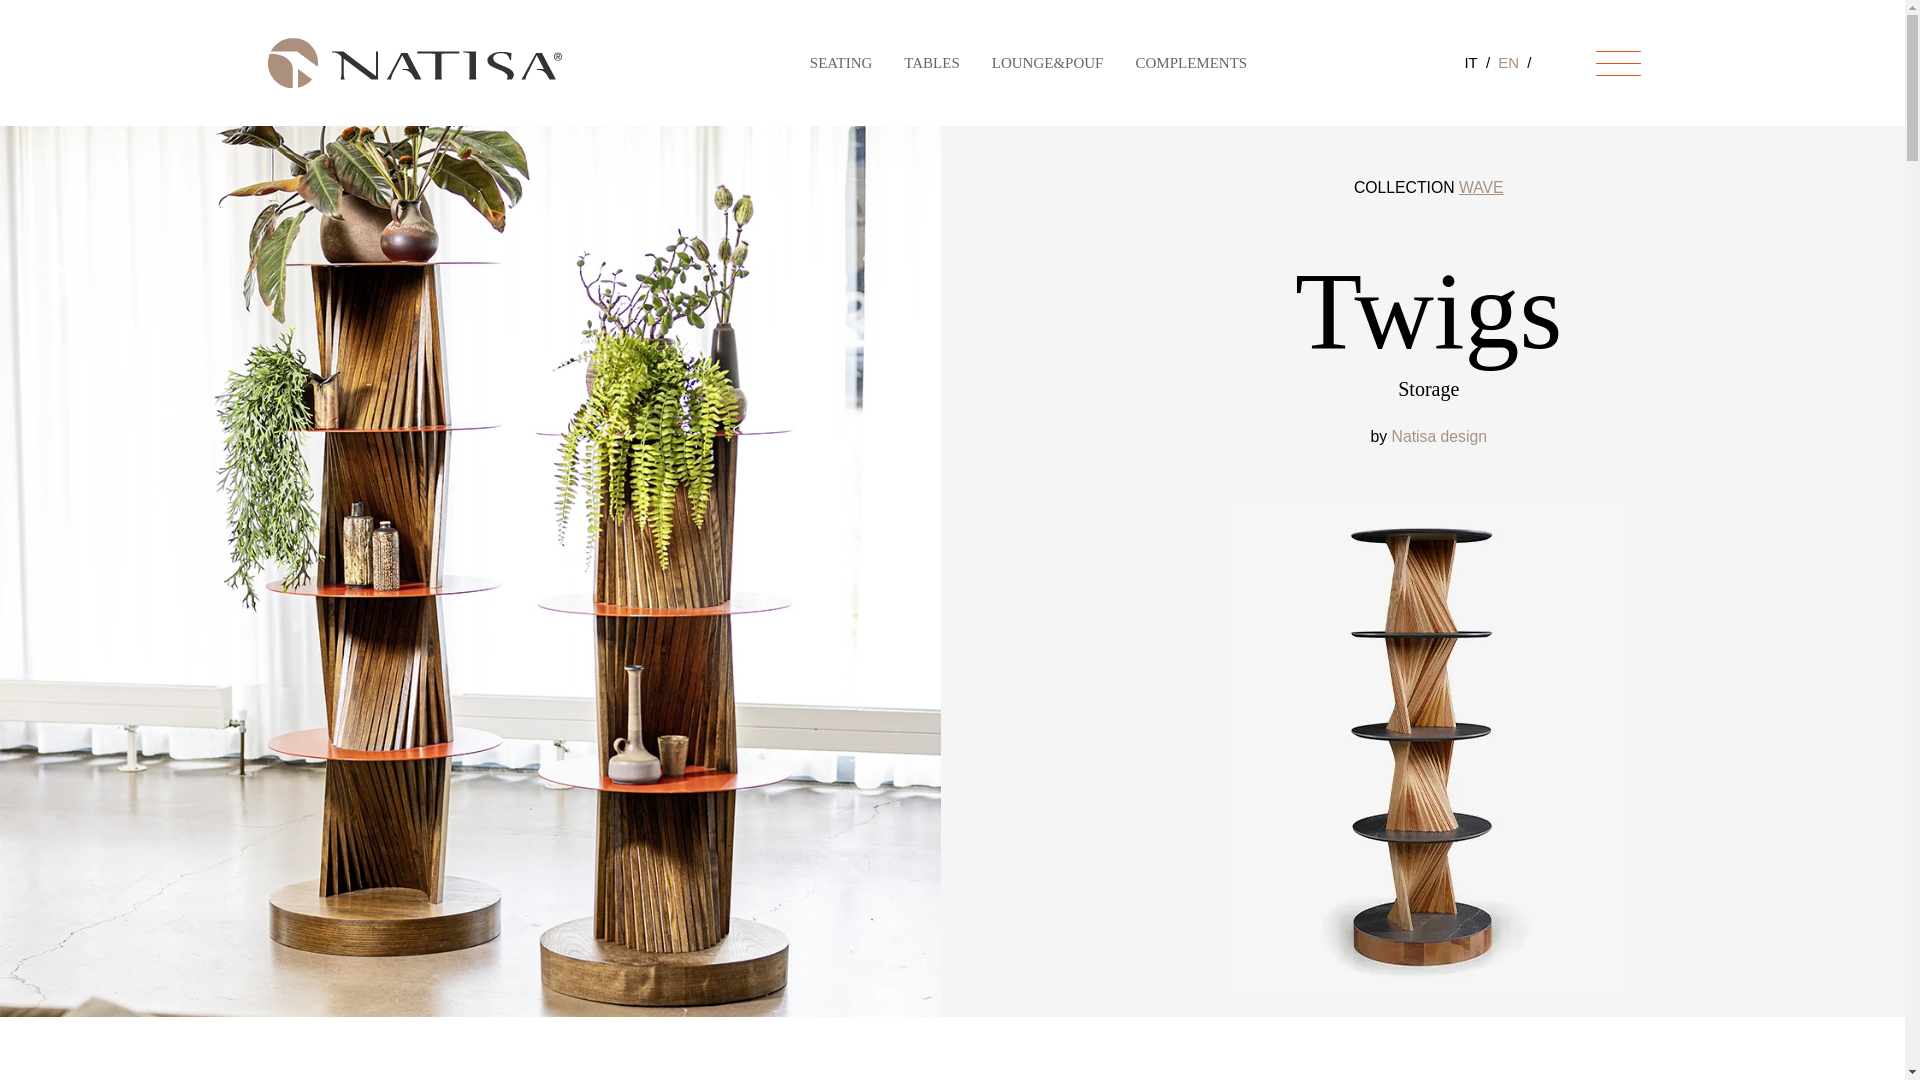 Image resolution: width=1920 pixels, height=1080 pixels. Describe the element at coordinates (931, 62) in the screenshot. I see `TABLES` at that location.